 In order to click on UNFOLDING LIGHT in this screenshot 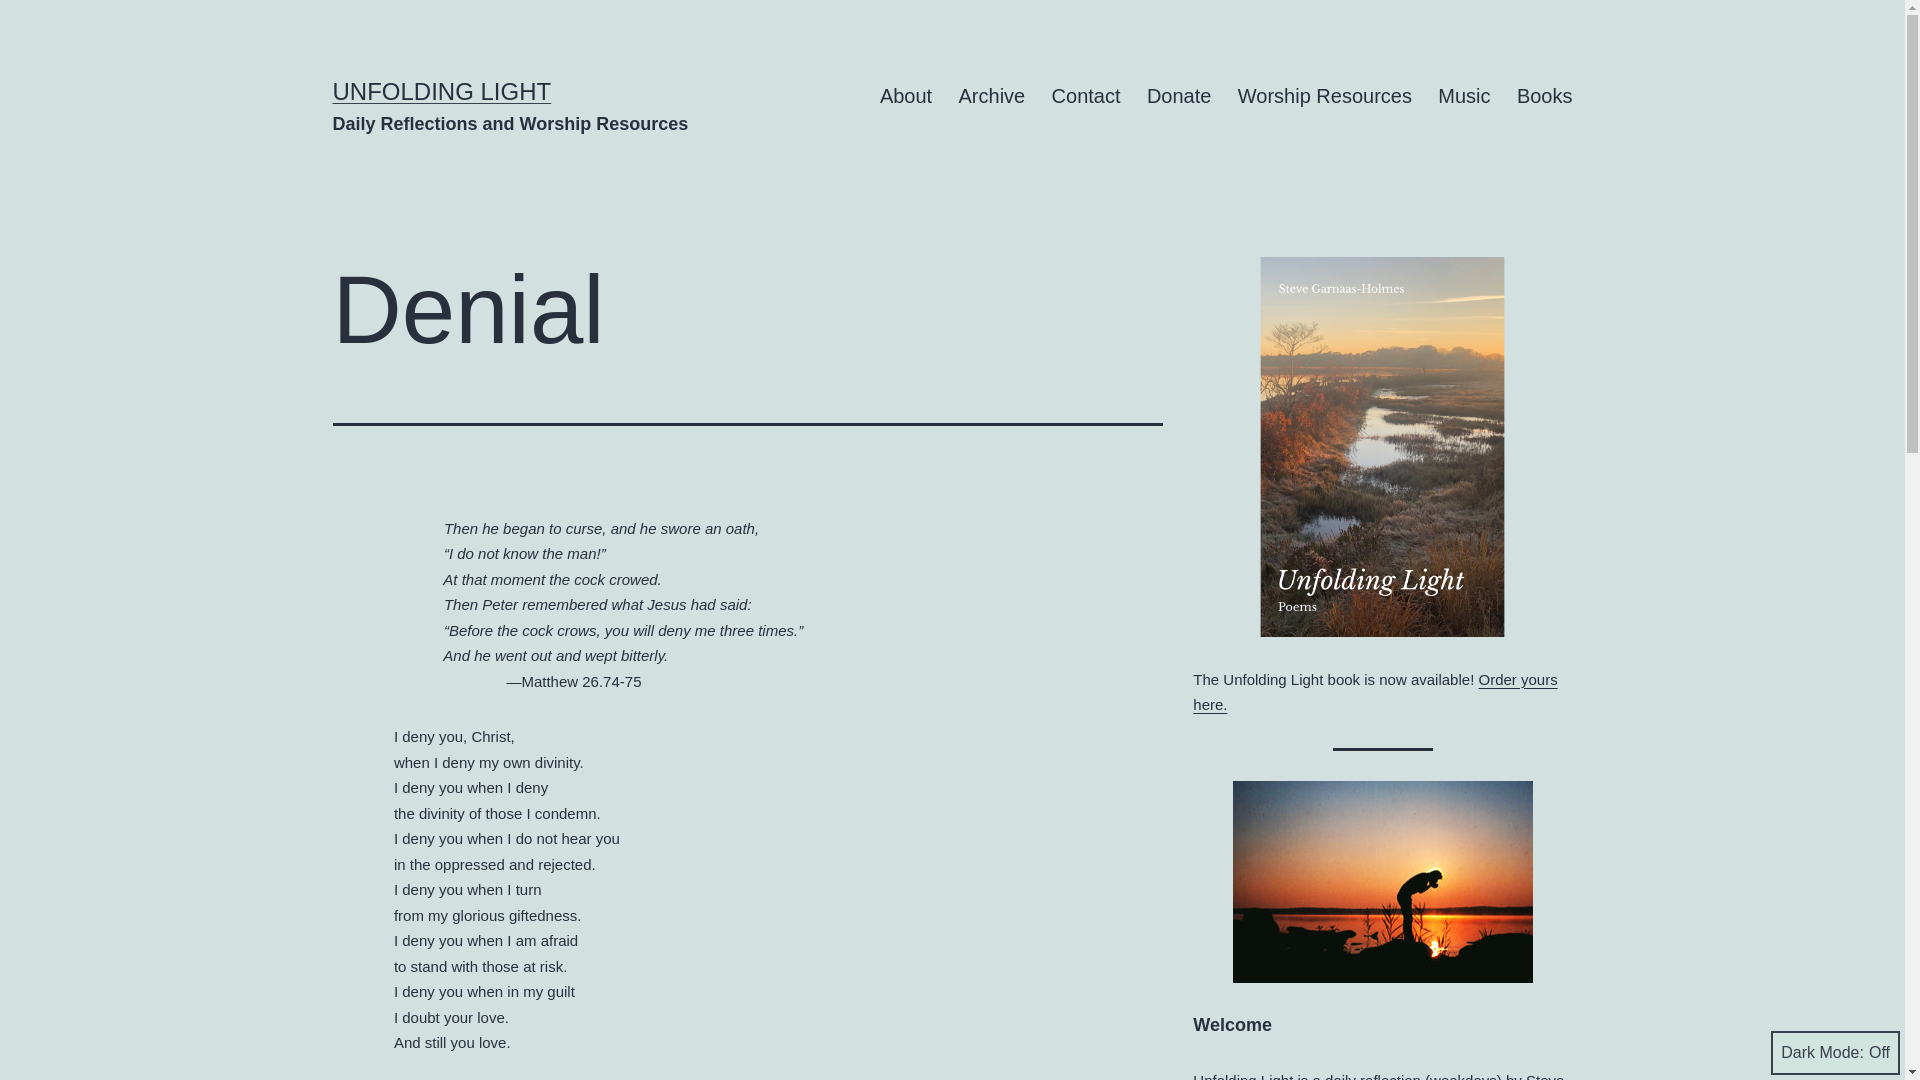, I will do `click(442, 90)`.